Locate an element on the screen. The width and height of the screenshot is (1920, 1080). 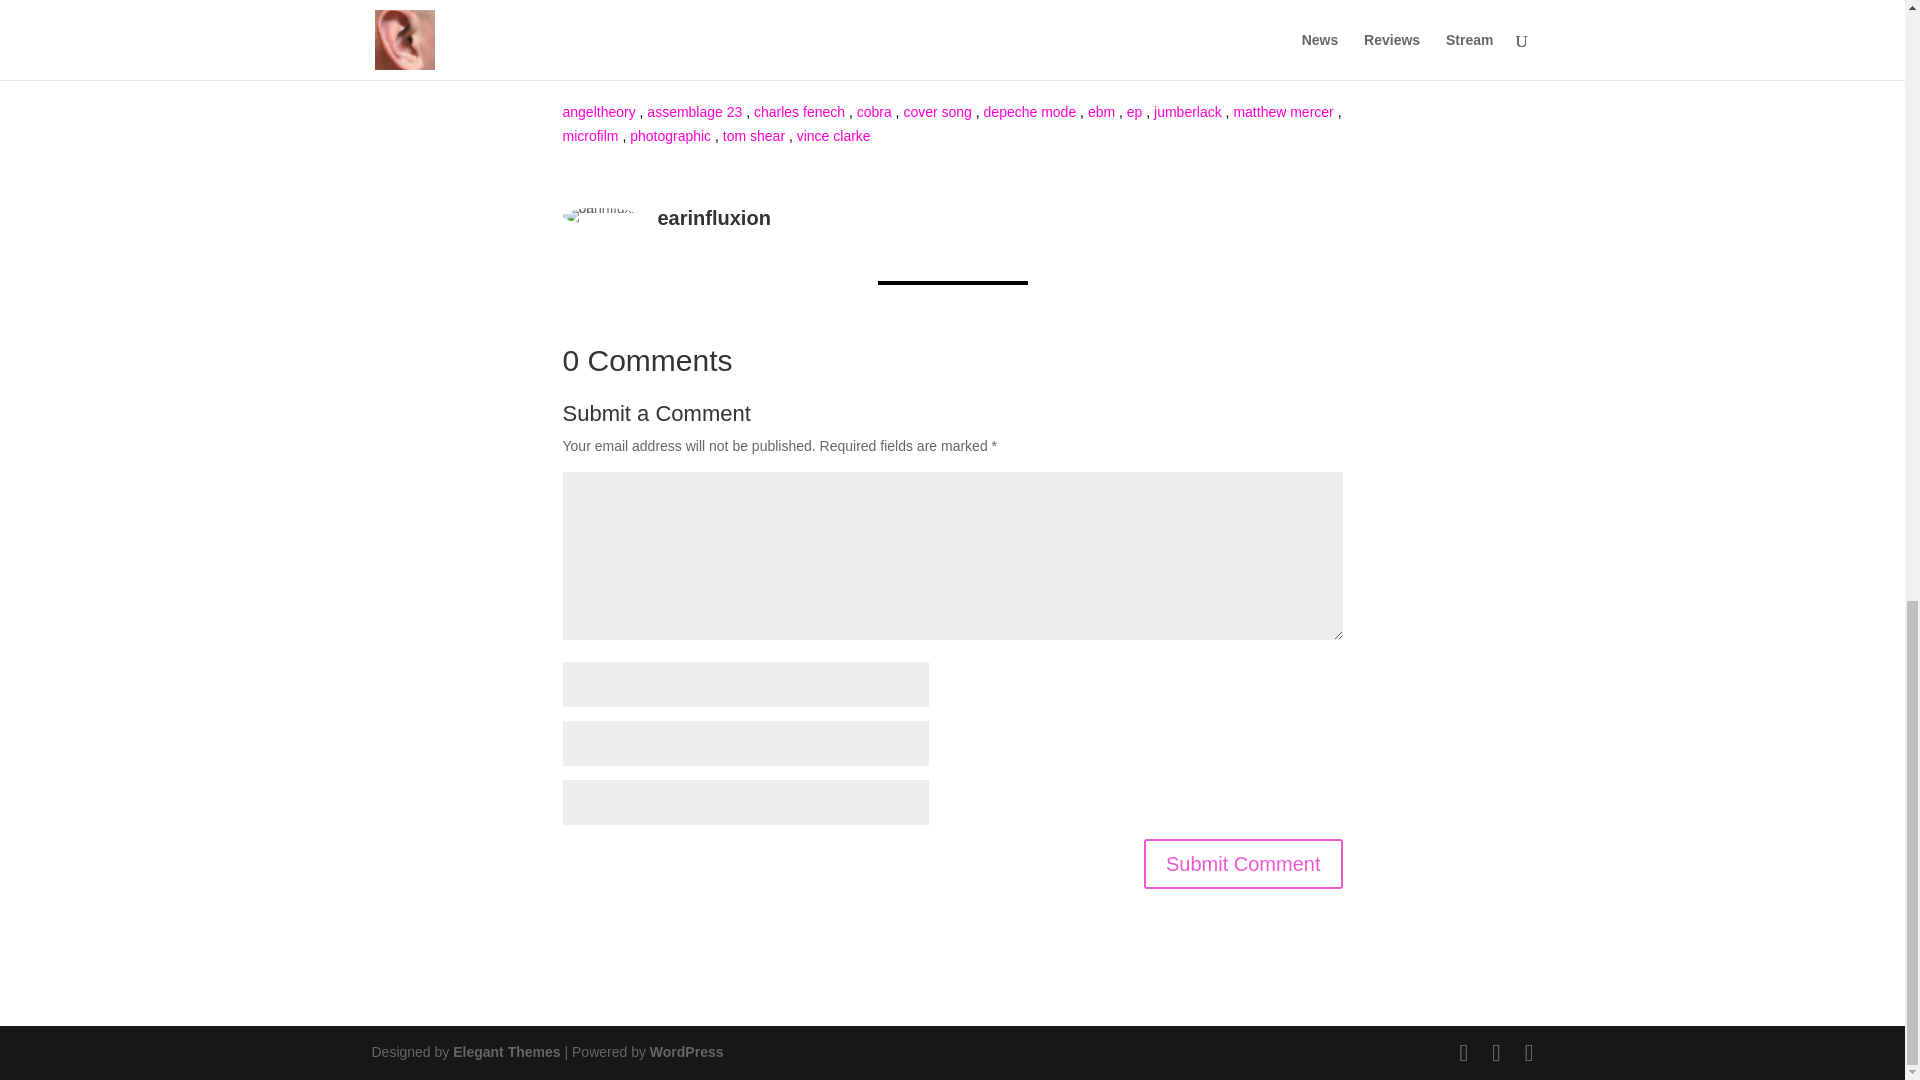
matthew mercer is located at coordinates (1282, 111).